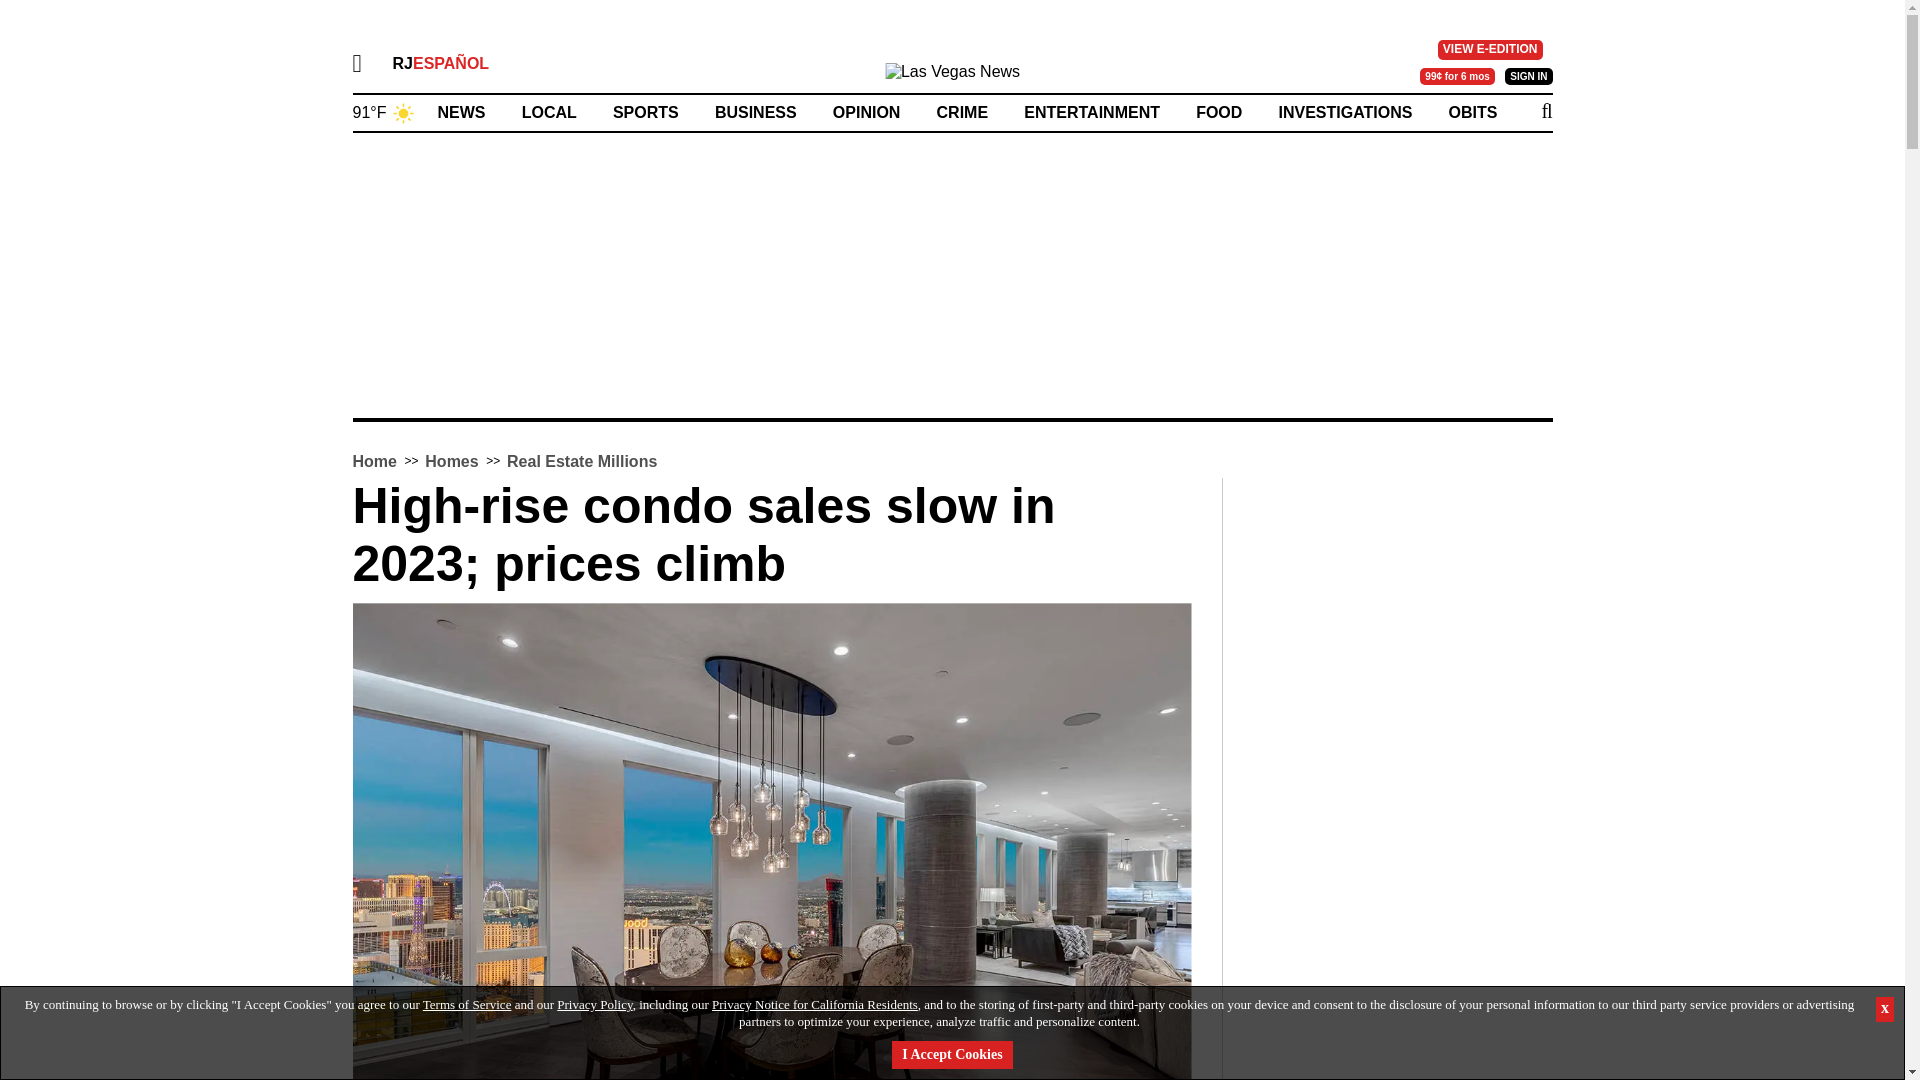 The image size is (1920, 1080). I want to click on FOOD, so click(1219, 112).